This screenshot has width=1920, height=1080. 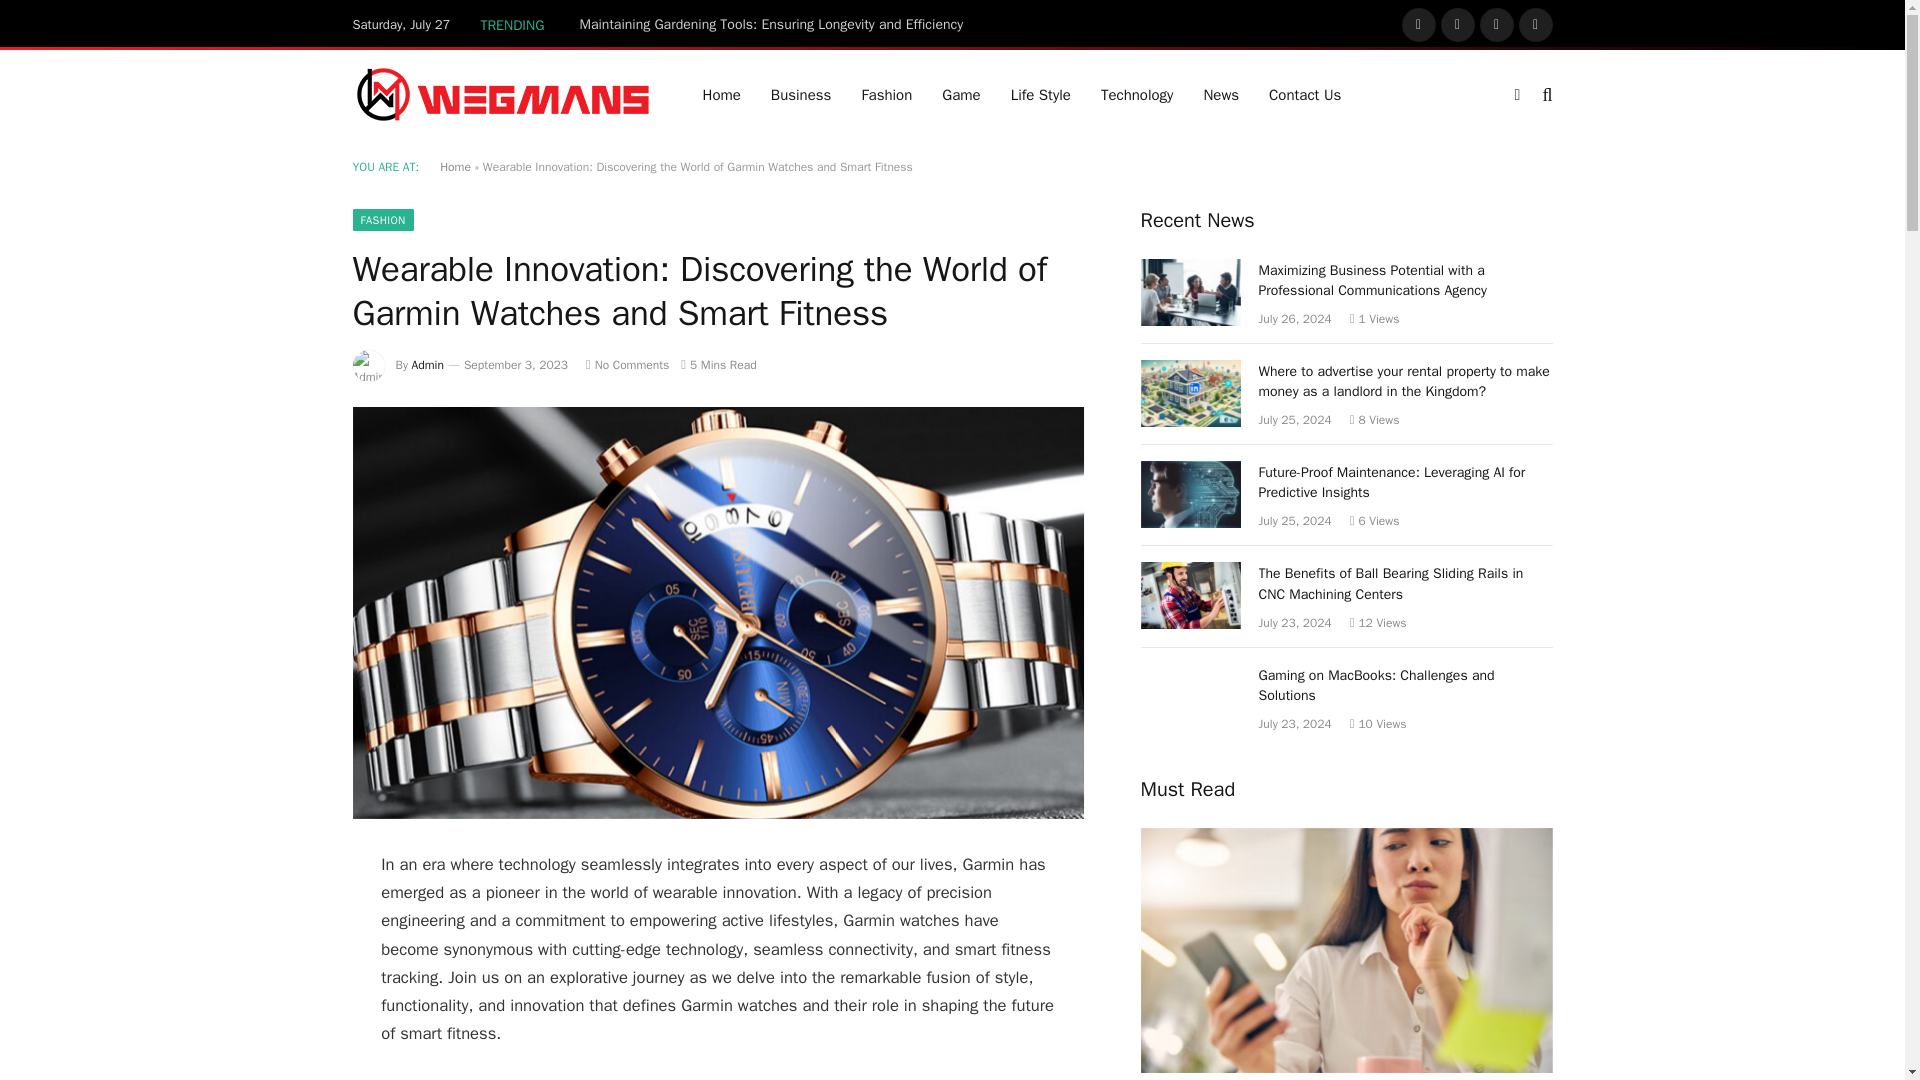 I want to click on Posts by Admin, so click(x=428, y=364).